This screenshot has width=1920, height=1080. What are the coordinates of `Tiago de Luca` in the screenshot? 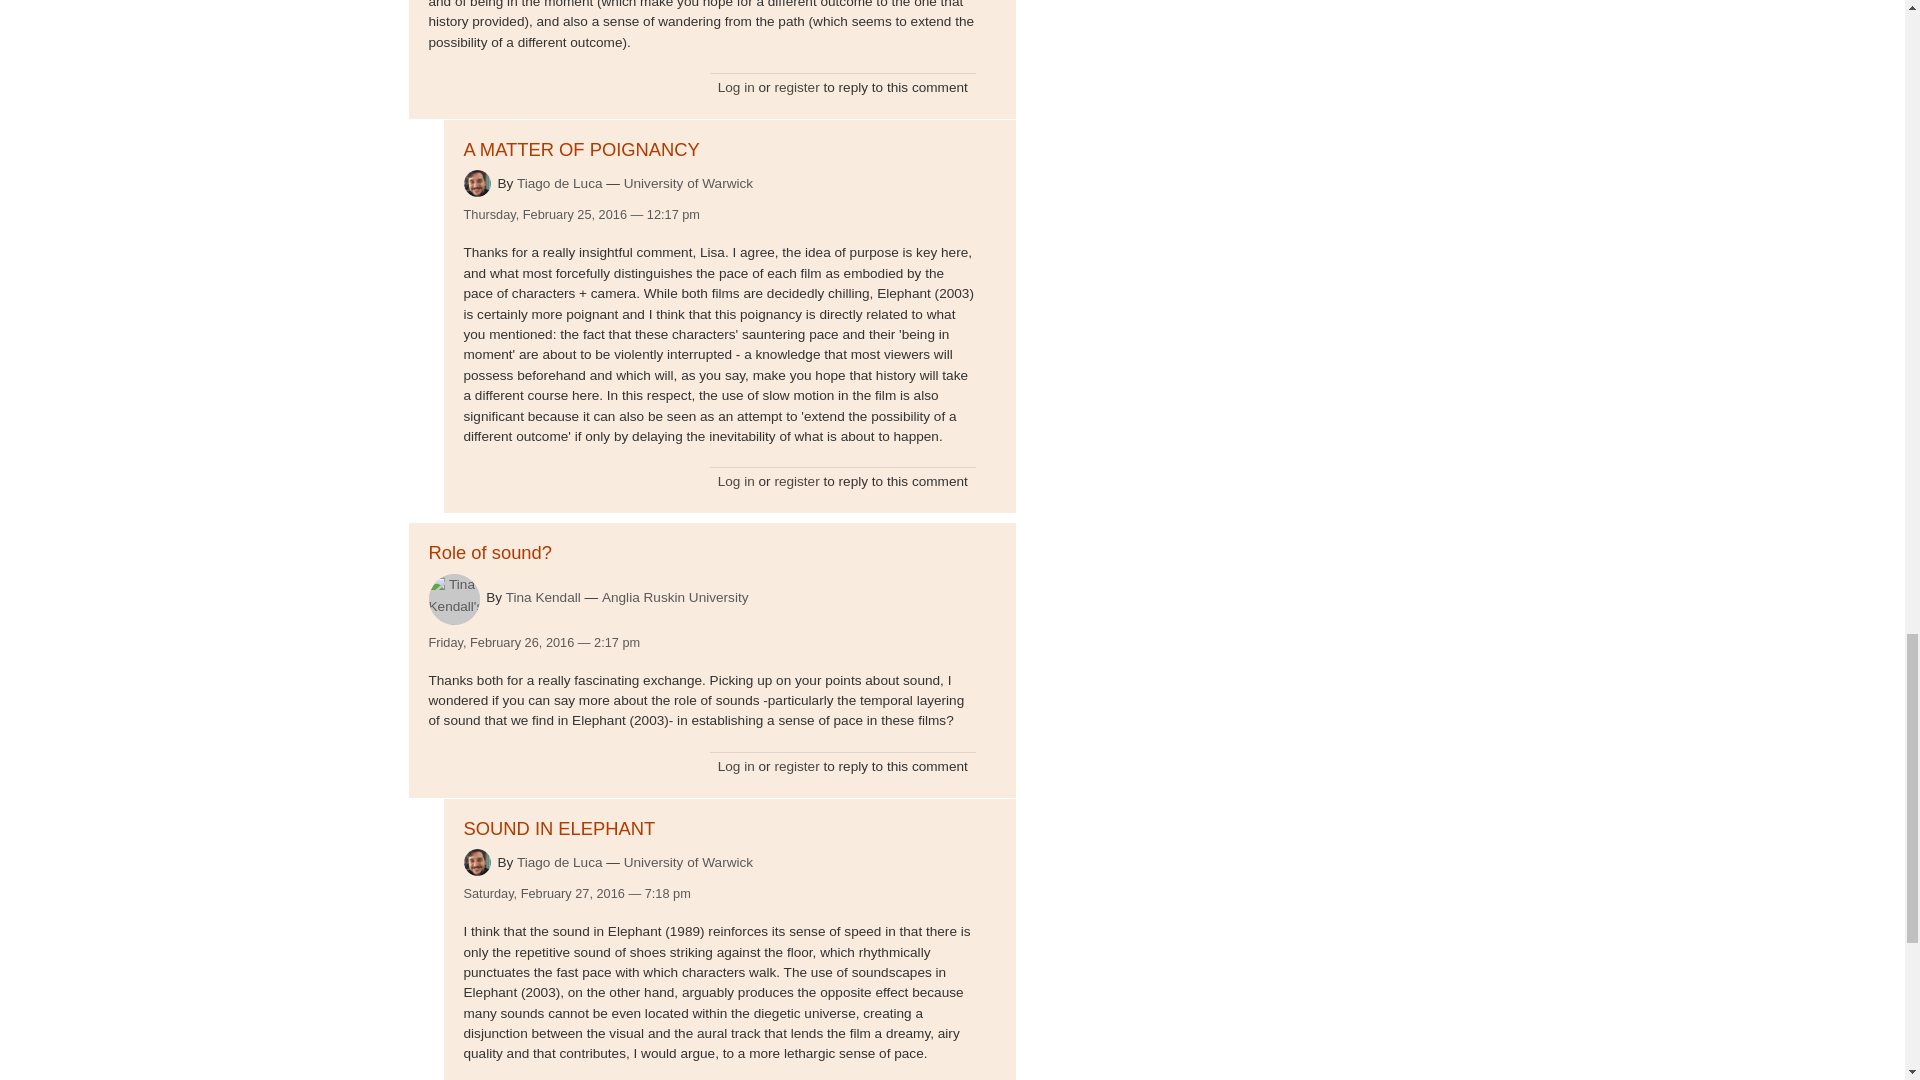 It's located at (559, 184).